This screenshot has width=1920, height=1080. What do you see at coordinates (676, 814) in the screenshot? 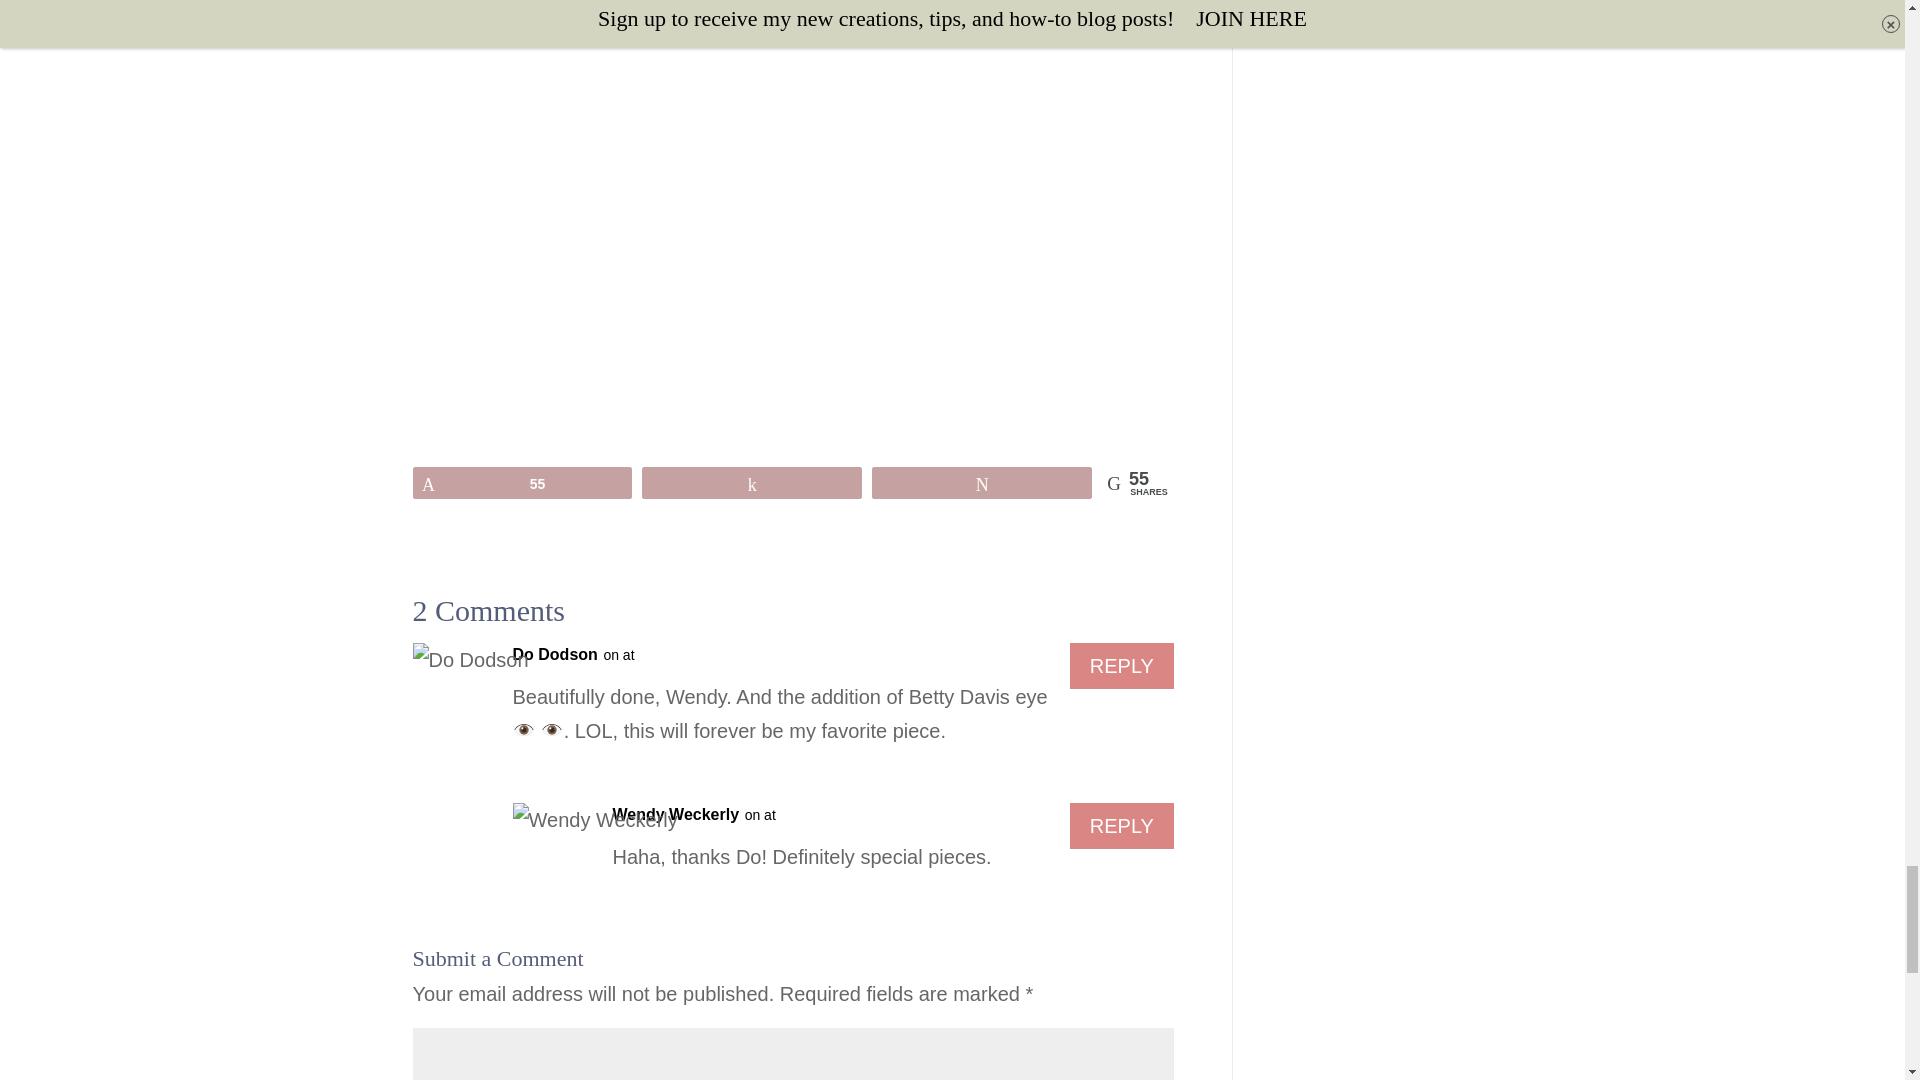
I see `Wendy Weckerly` at bounding box center [676, 814].